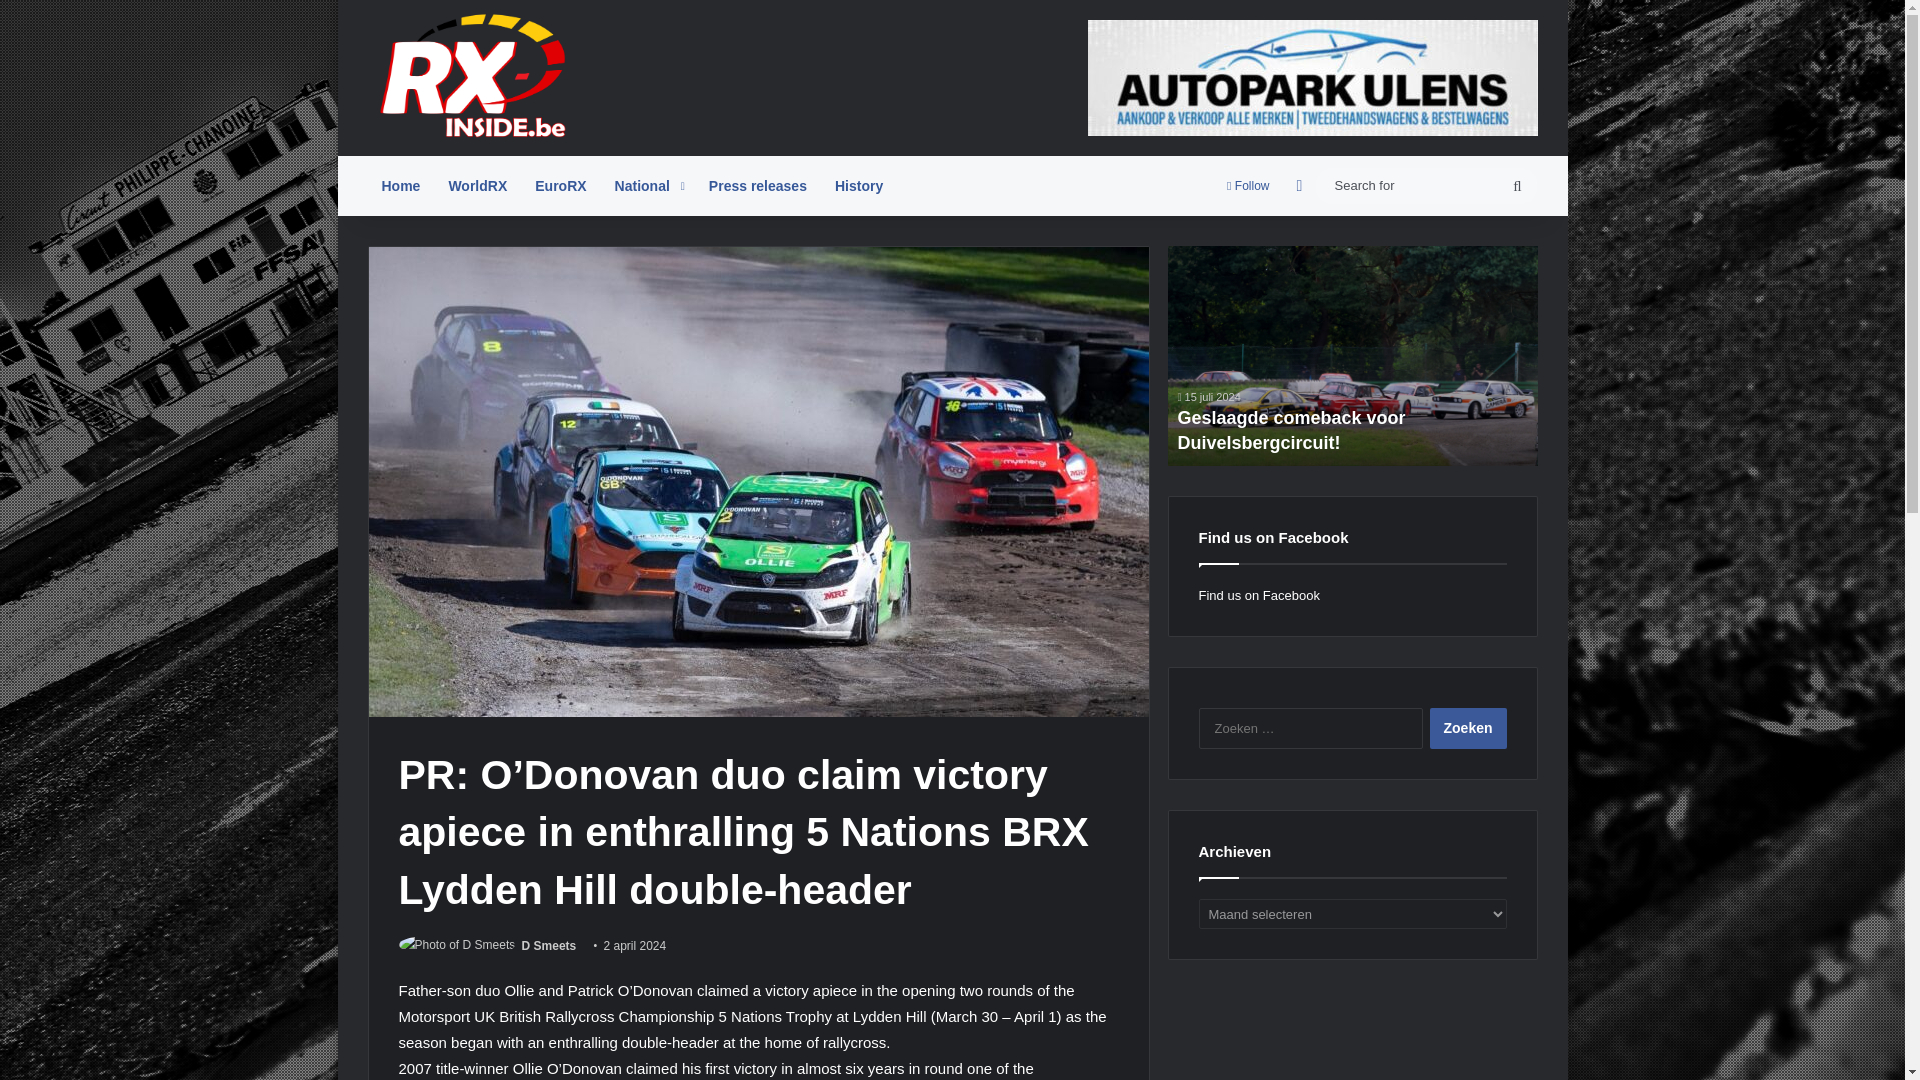 The height and width of the screenshot is (1080, 1920). Describe the element at coordinates (758, 186) in the screenshot. I see `Press releases` at that location.